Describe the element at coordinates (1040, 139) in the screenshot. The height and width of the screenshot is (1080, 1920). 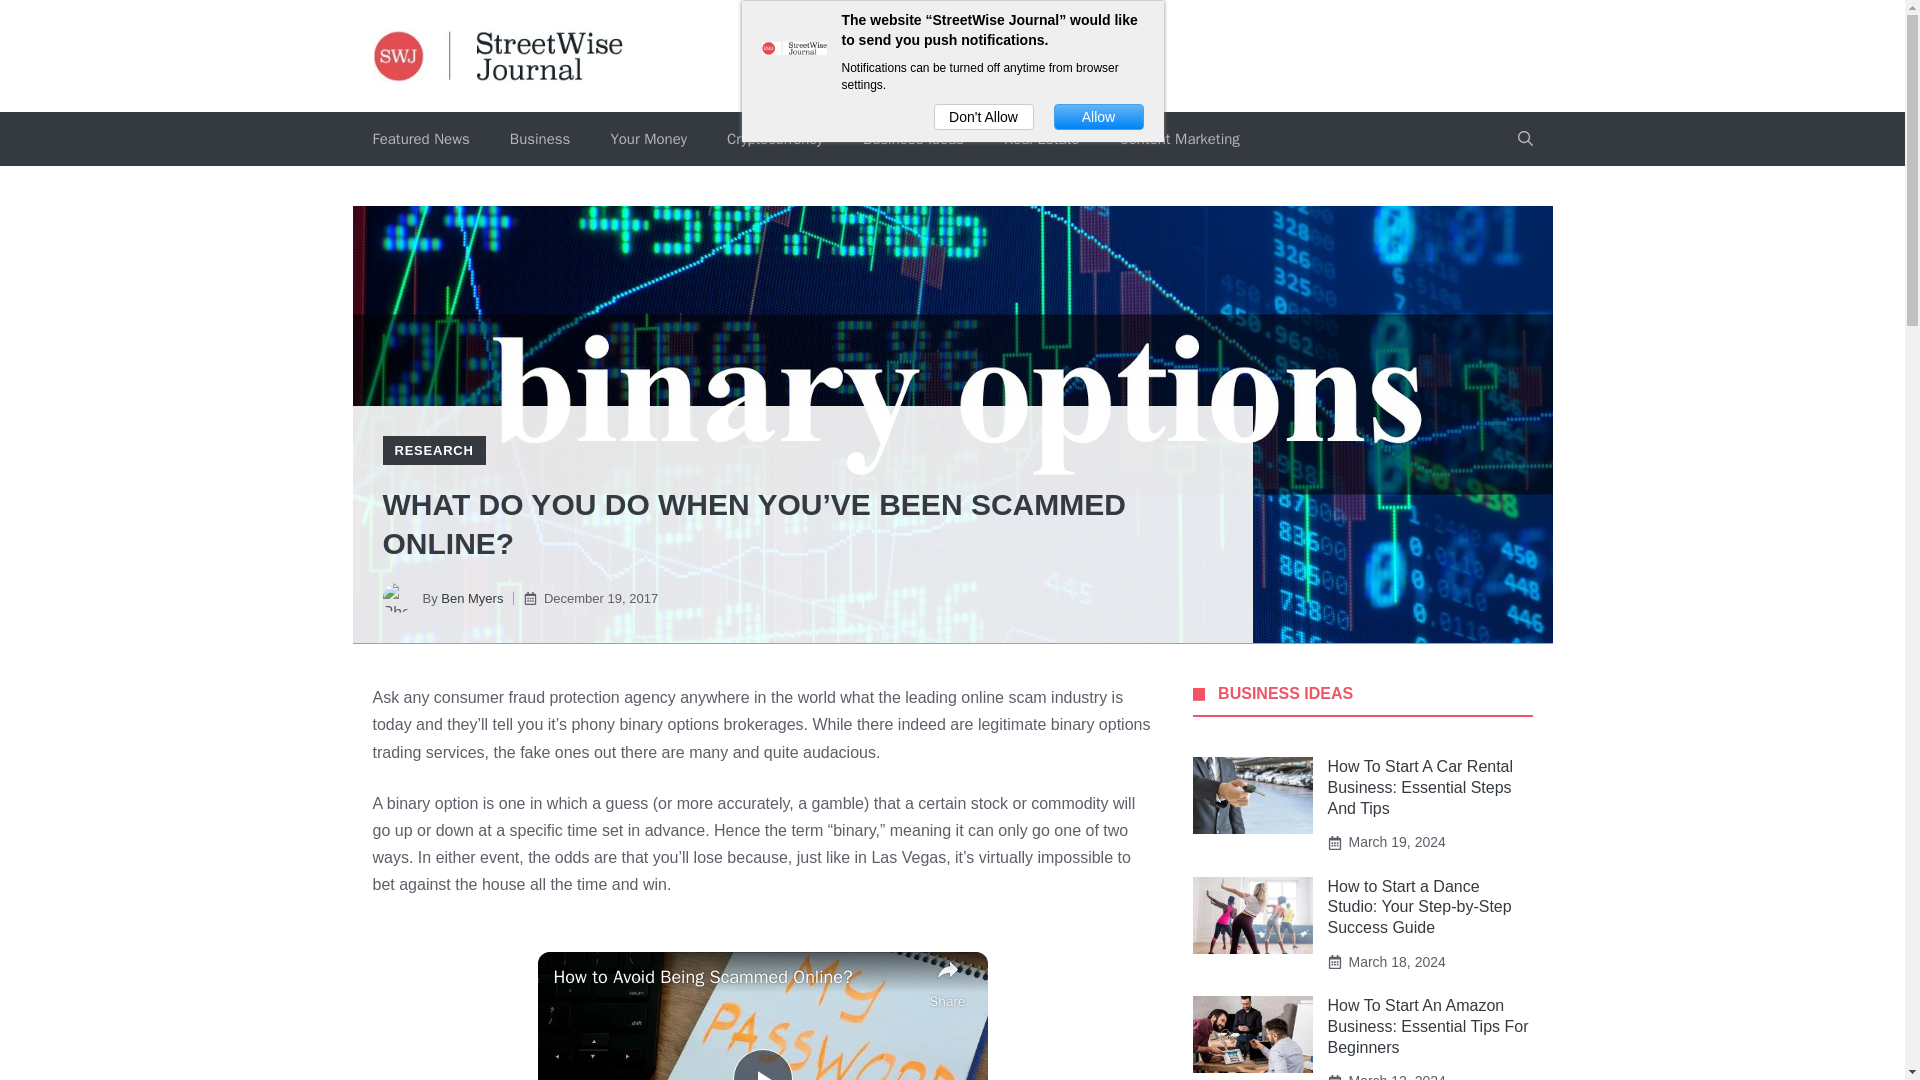
I see `Real Estate` at that location.